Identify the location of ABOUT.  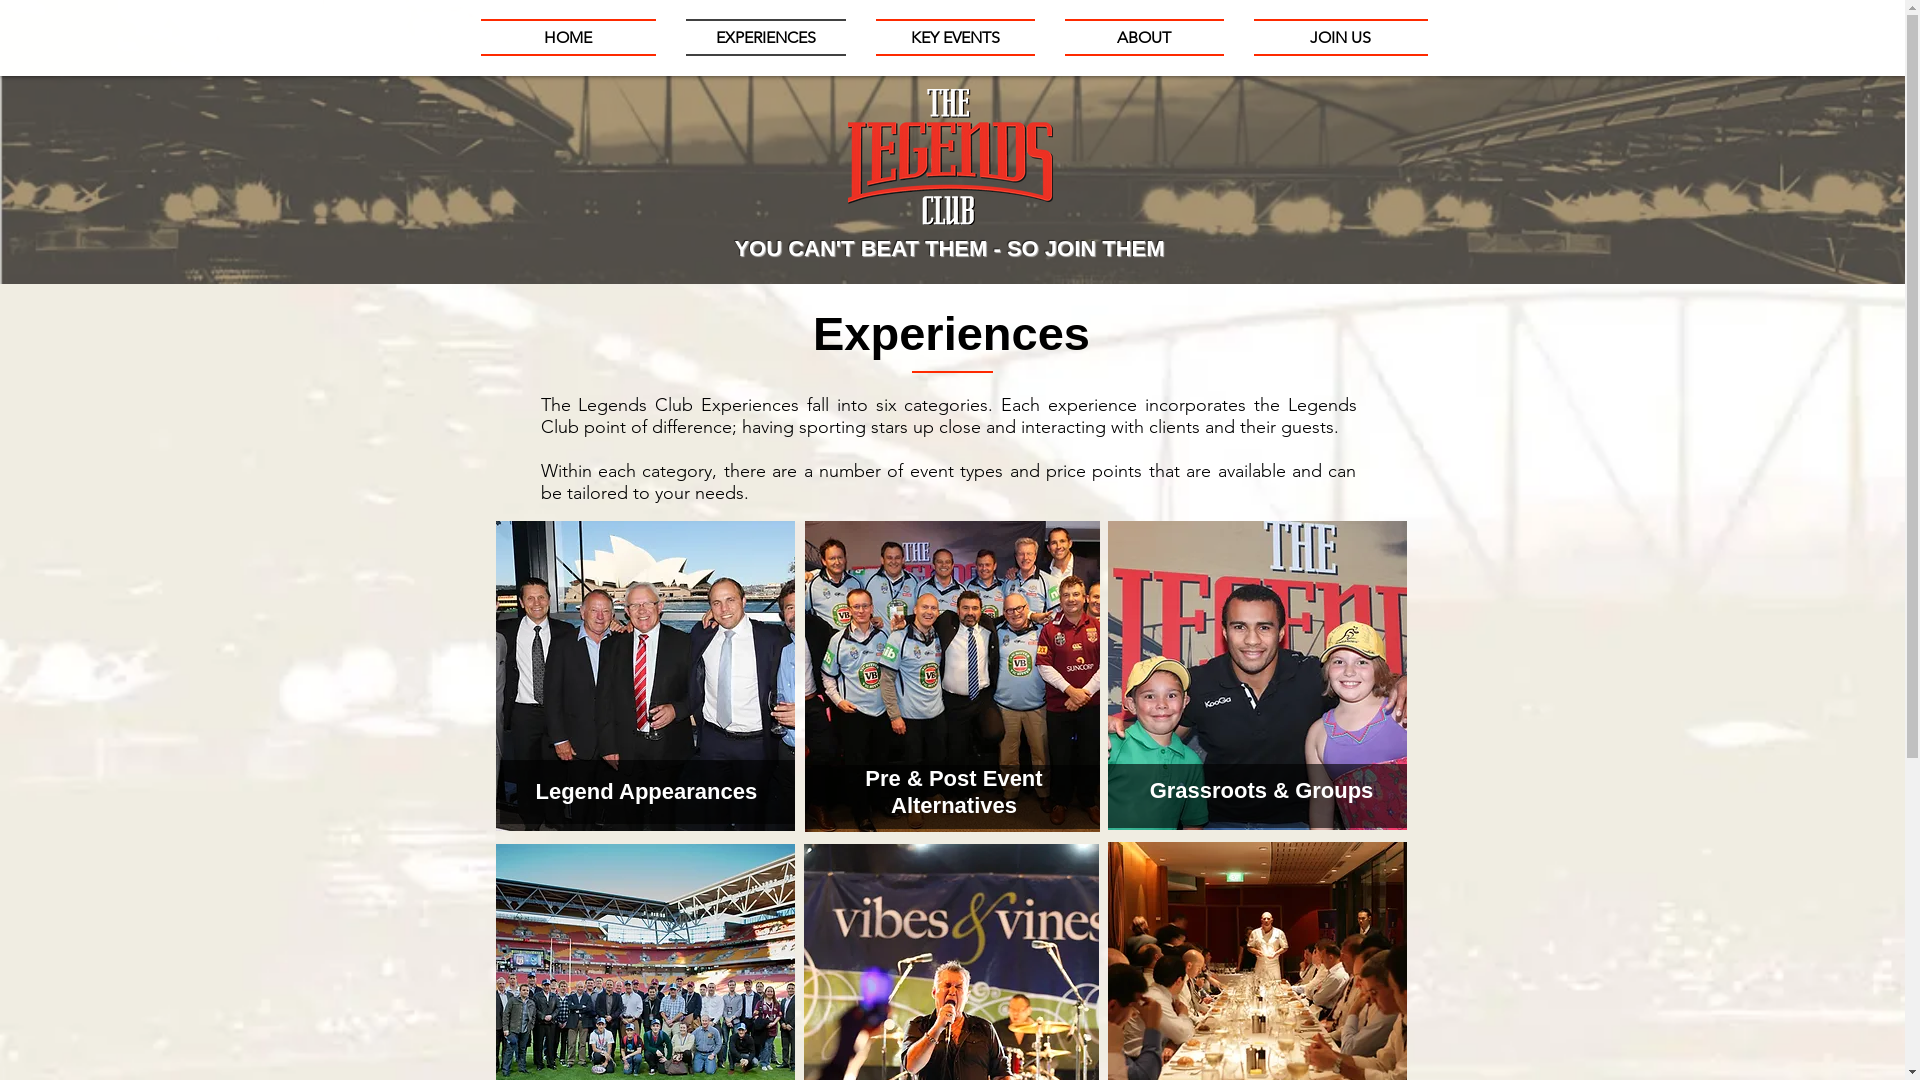
(1144, 38).